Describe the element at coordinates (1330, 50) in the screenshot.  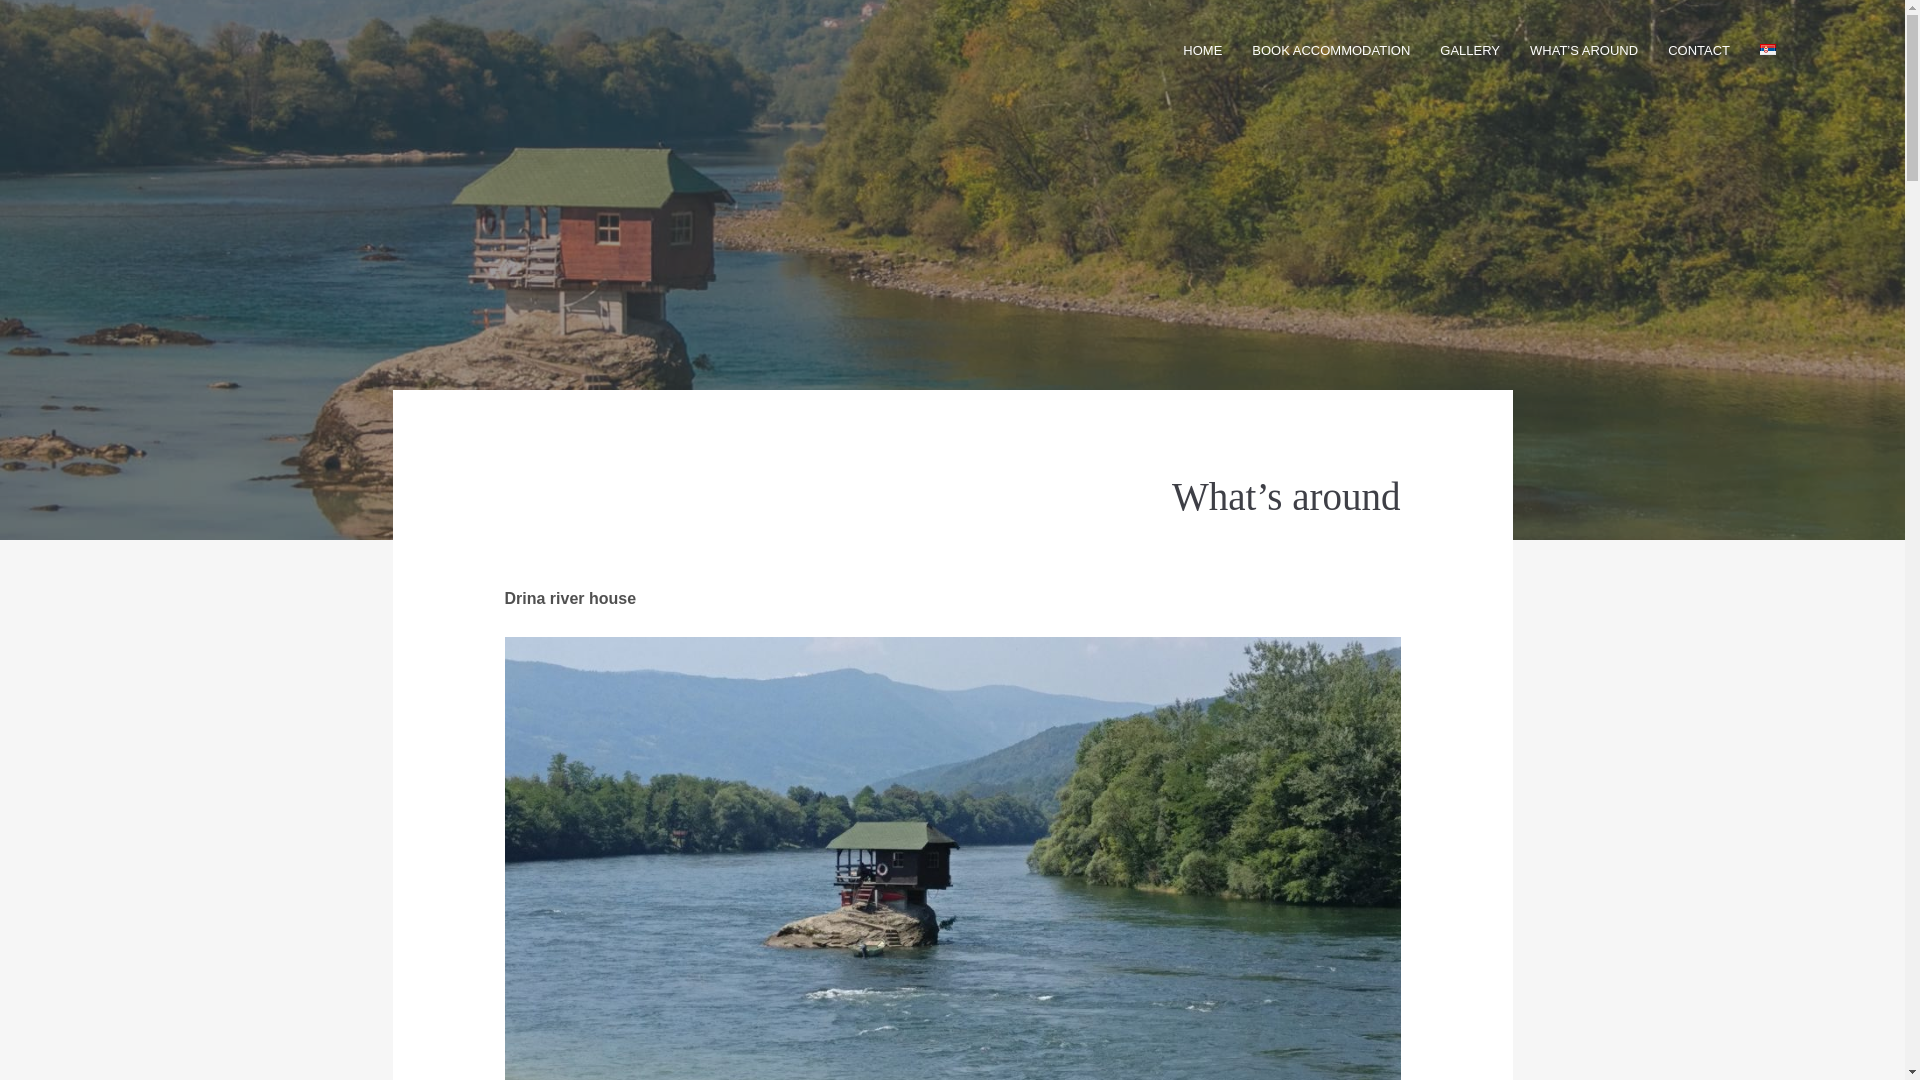
I see `BOOK ACCOMMODATION` at that location.